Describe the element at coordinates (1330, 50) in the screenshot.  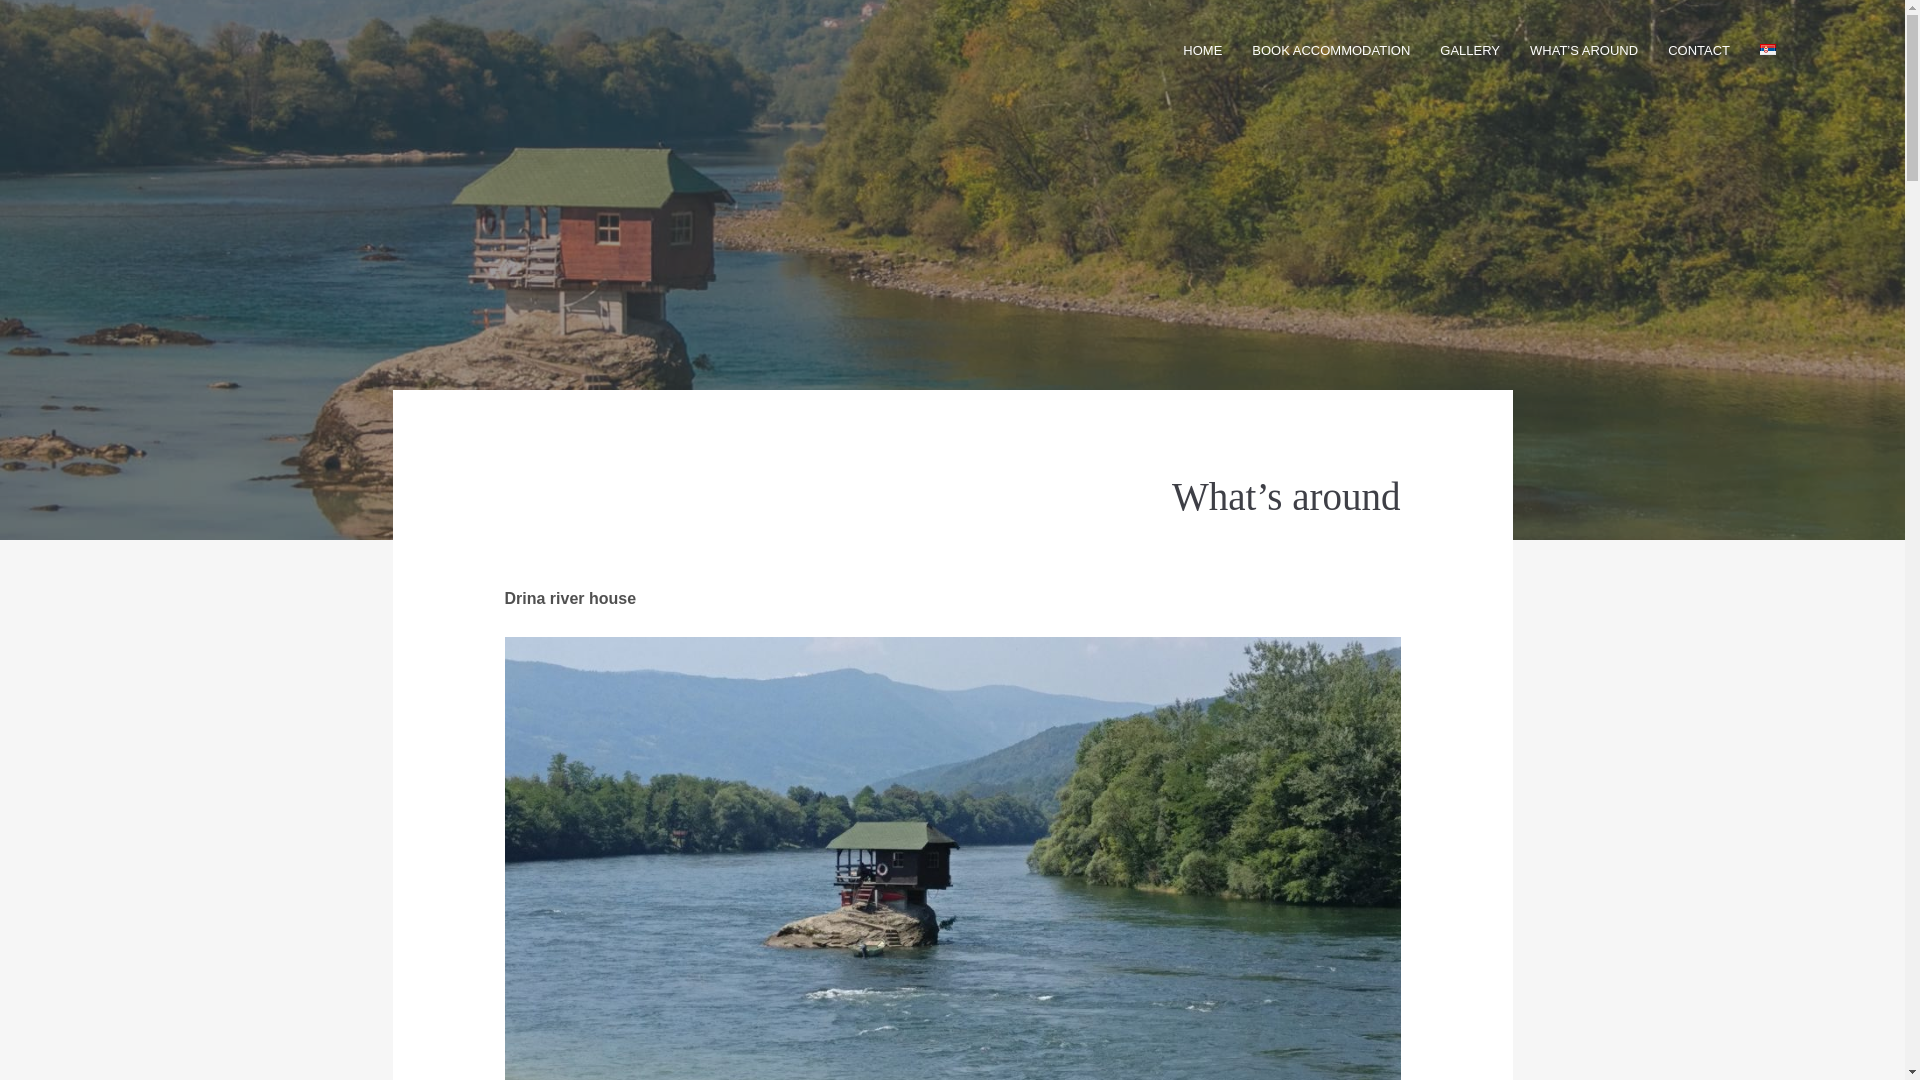
I see `BOOK ACCOMMODATION` at that location.